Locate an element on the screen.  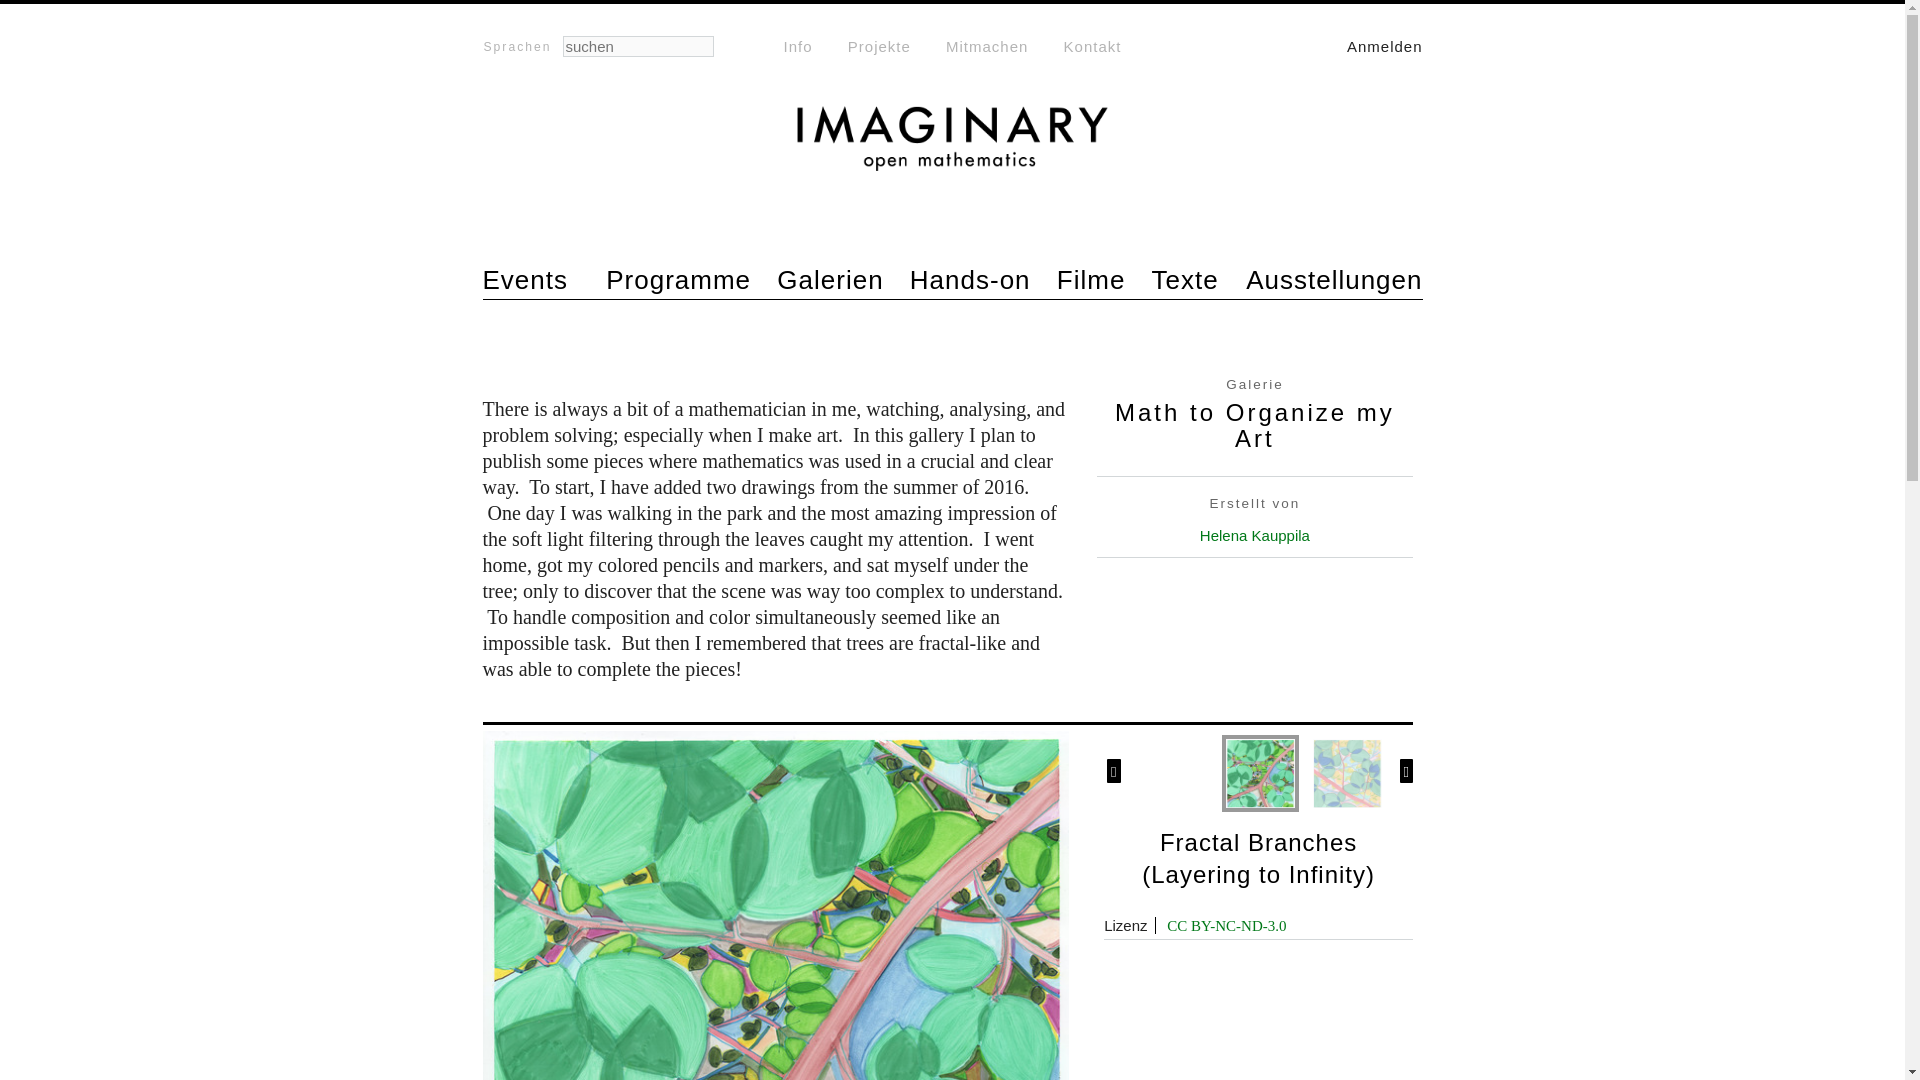
IMAGINARY is located at coordinates (562, 202).